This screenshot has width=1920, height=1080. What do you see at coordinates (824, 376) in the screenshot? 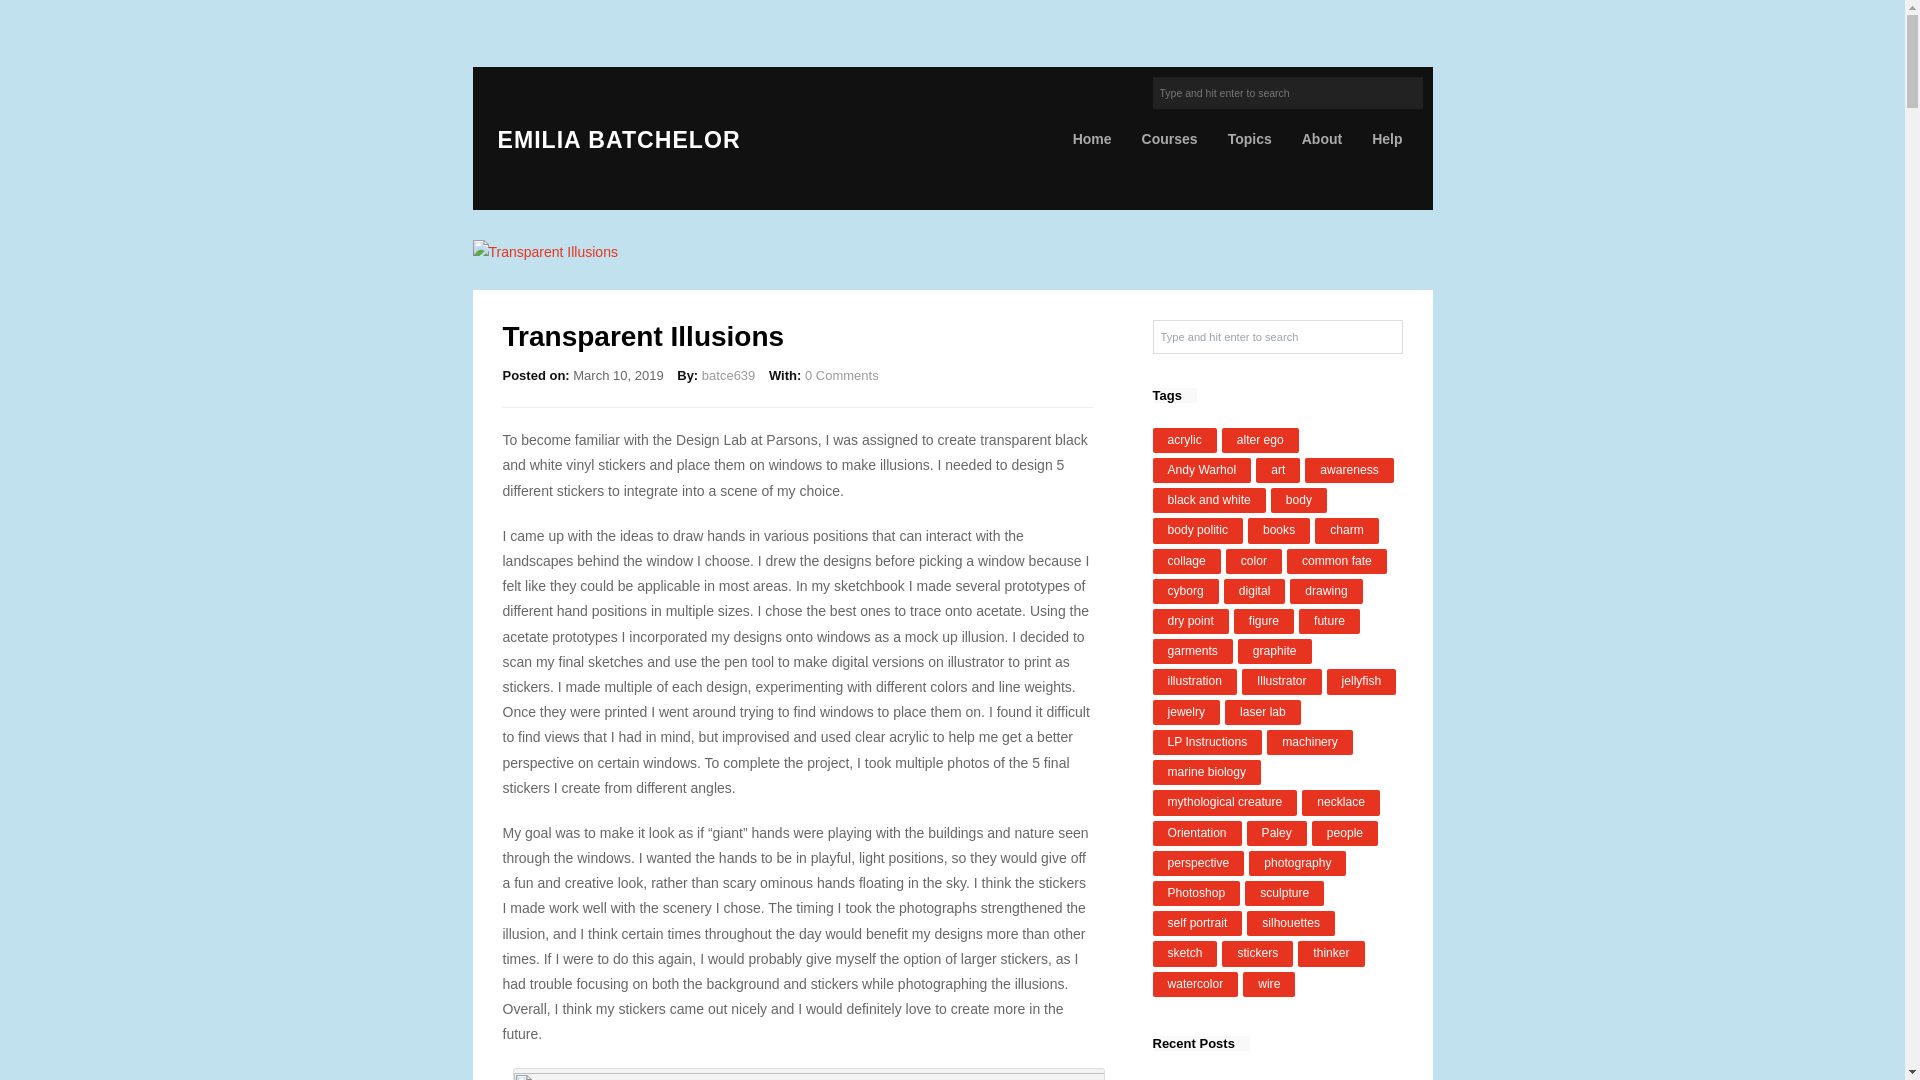
I see `With: 0 Comments` at bounding box center [824, 376].